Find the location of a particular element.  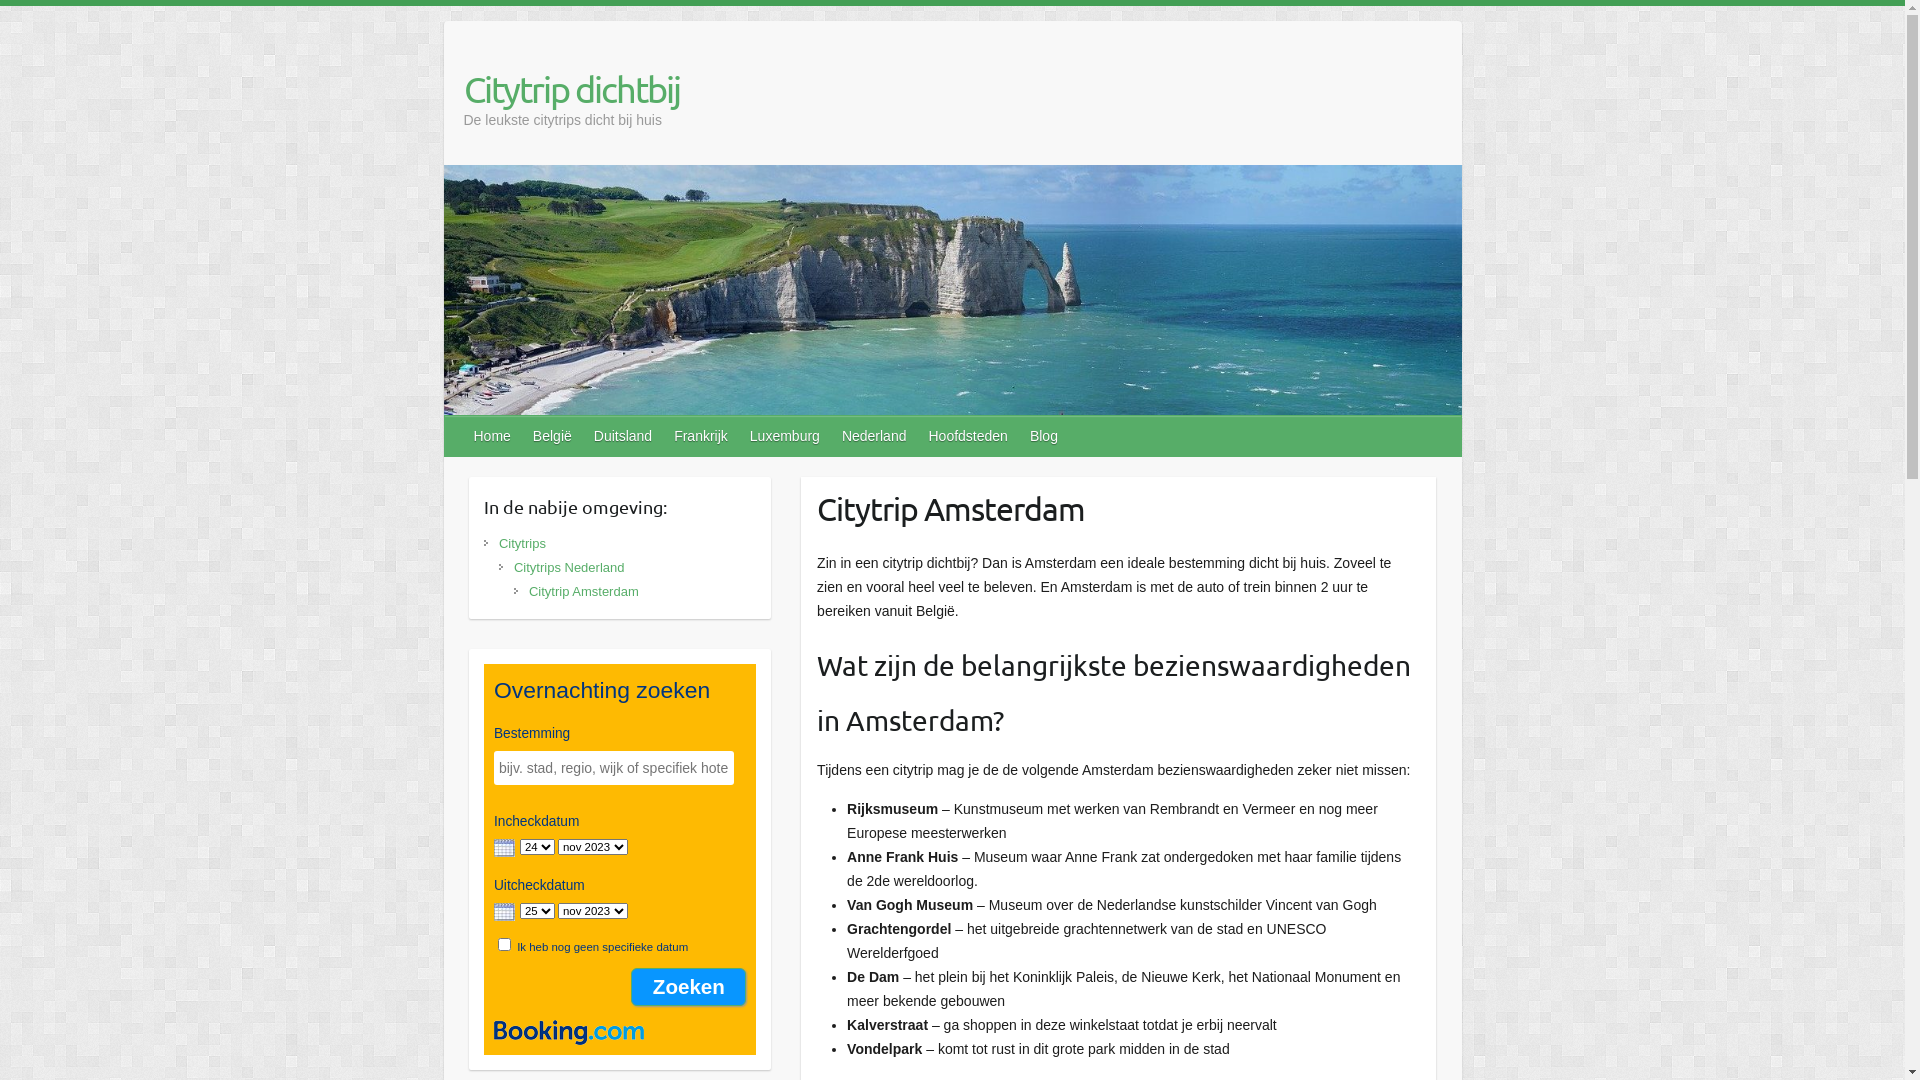

Frankrijk is located at coordinates (702, 436).